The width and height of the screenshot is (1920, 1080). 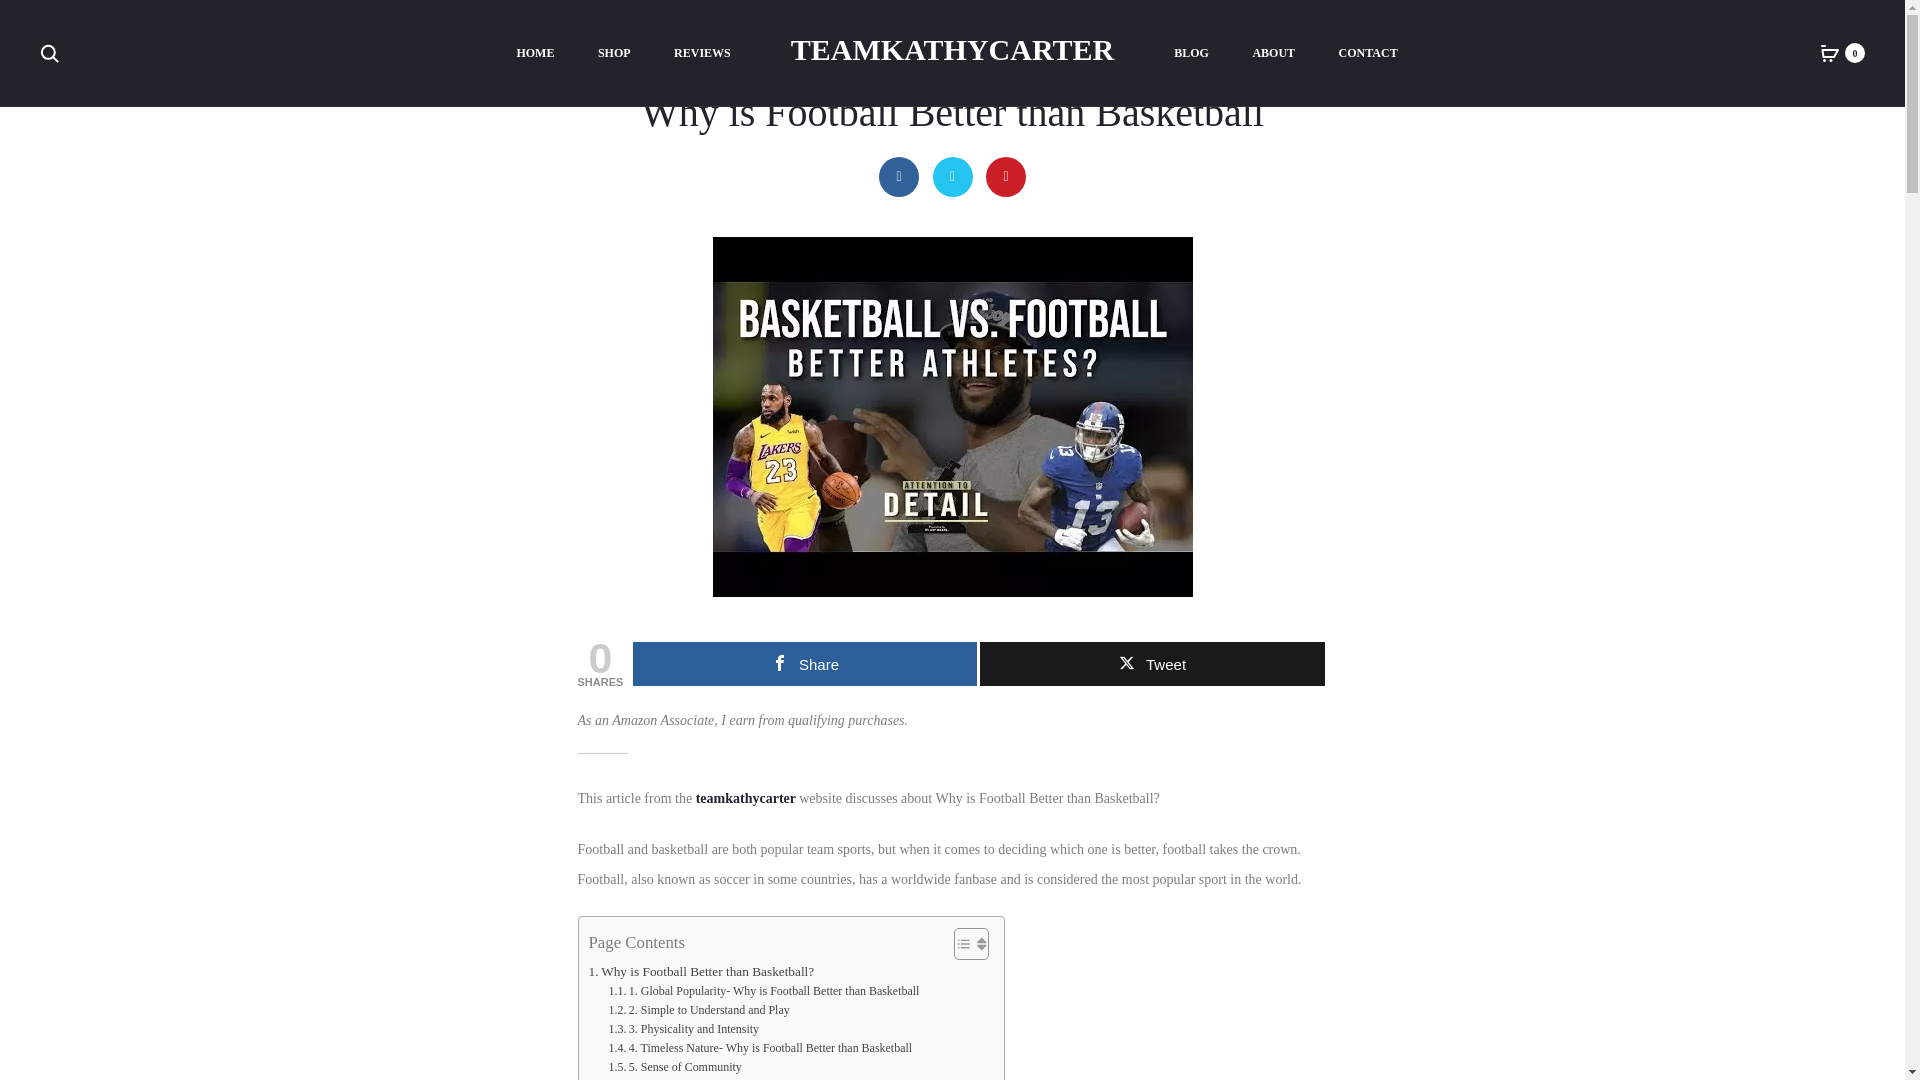 I want to click on SHOP, so click(x=614, y=54).